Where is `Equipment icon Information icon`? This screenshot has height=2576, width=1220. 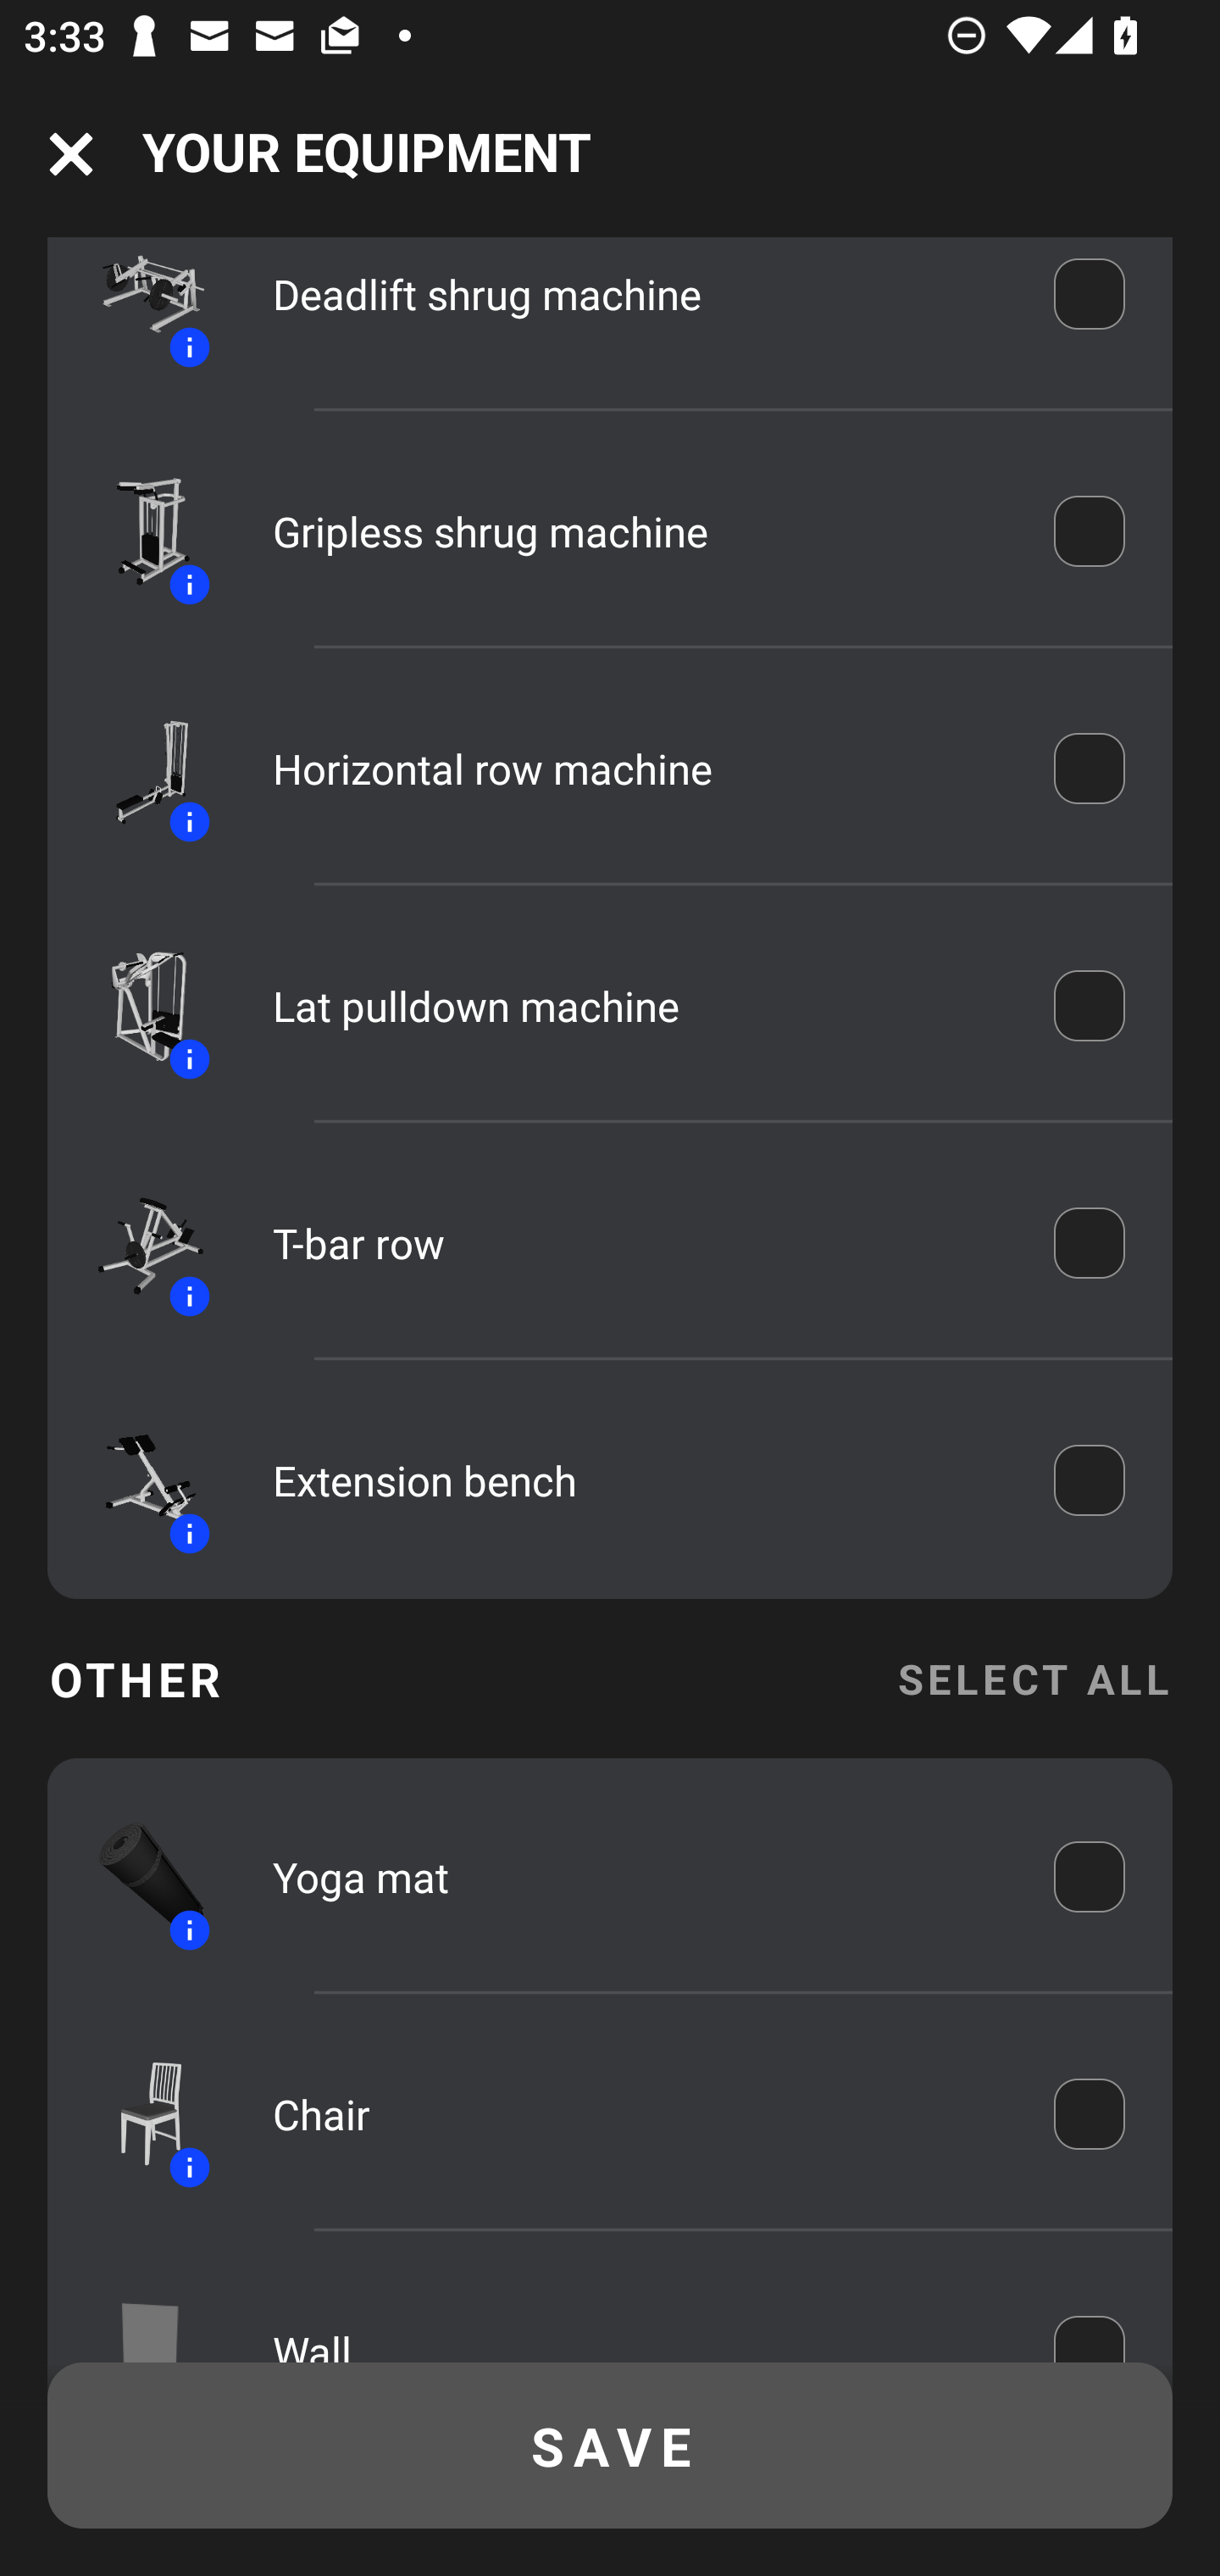
Equipment icon Information icon is located at coordinates (136, 1006).